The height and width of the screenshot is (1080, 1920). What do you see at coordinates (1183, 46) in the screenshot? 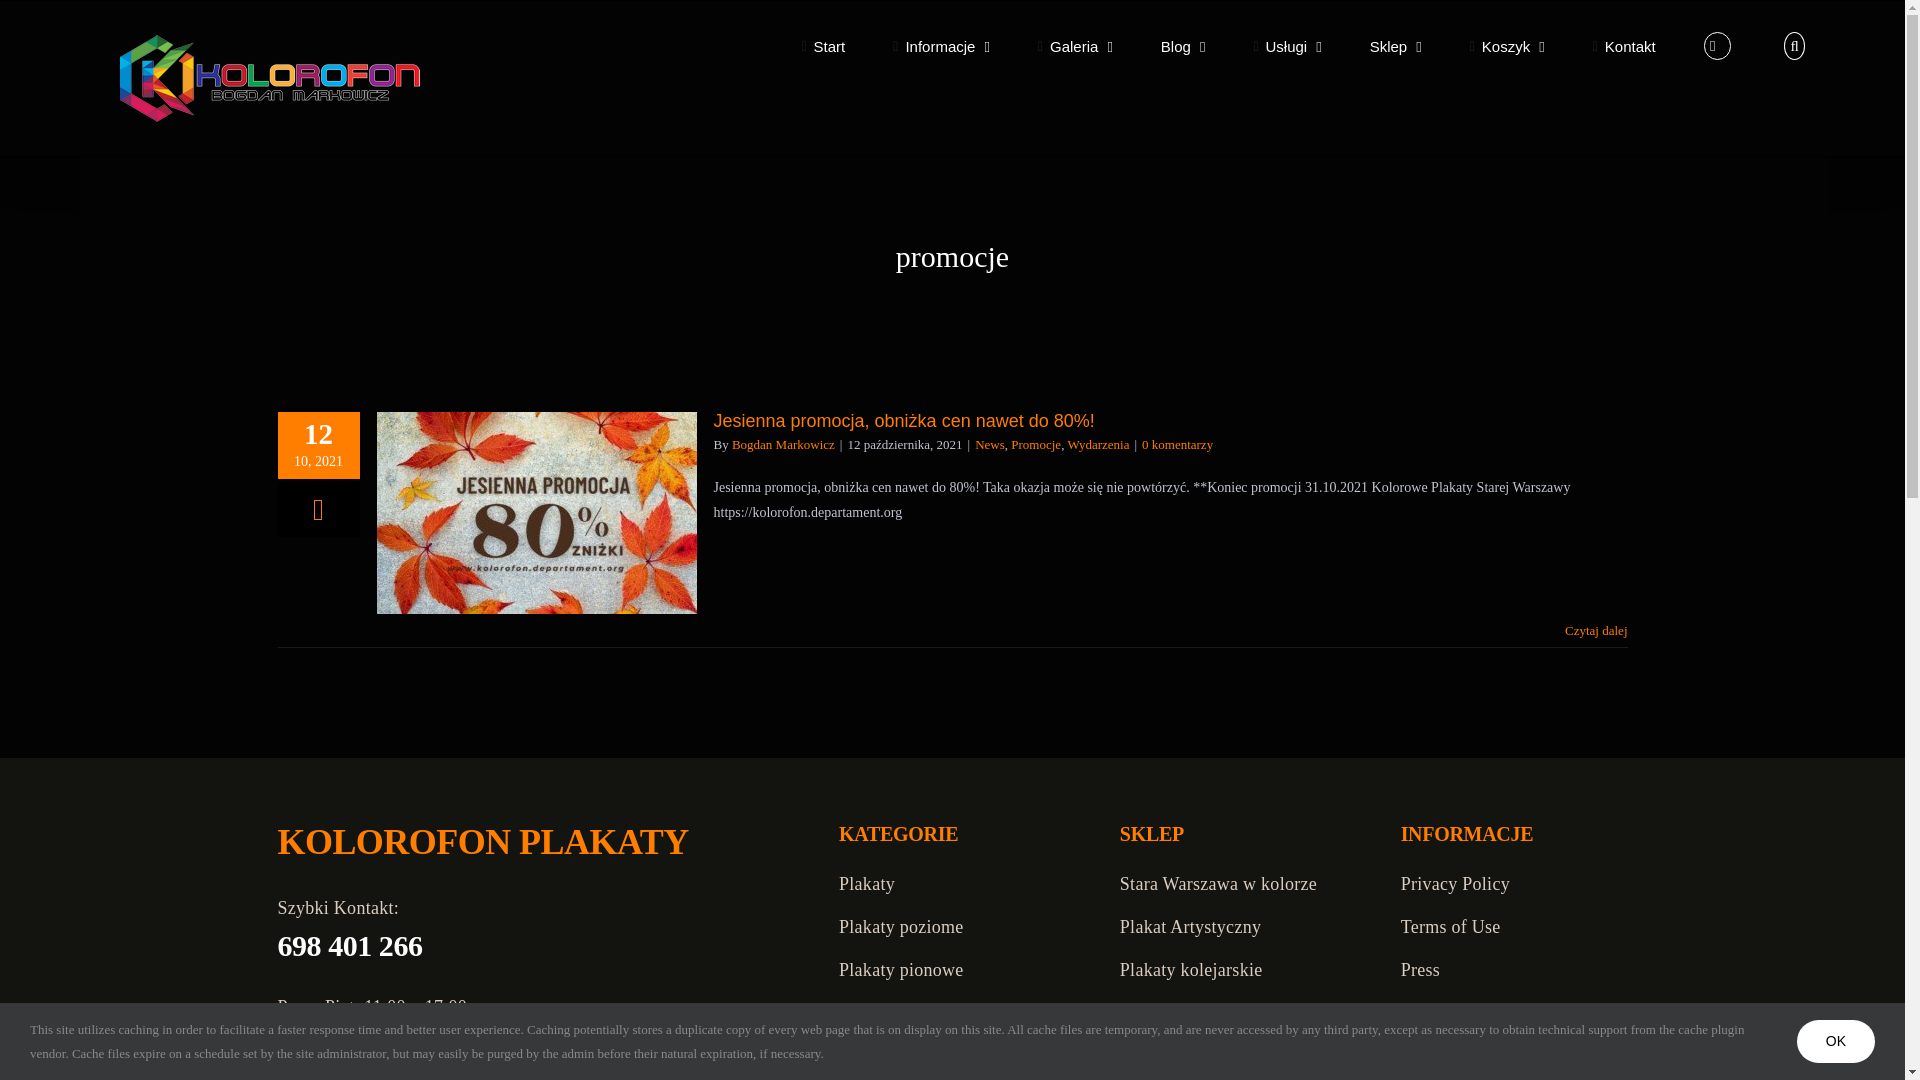
I see `Blog` at bounding box center [1183, 46].